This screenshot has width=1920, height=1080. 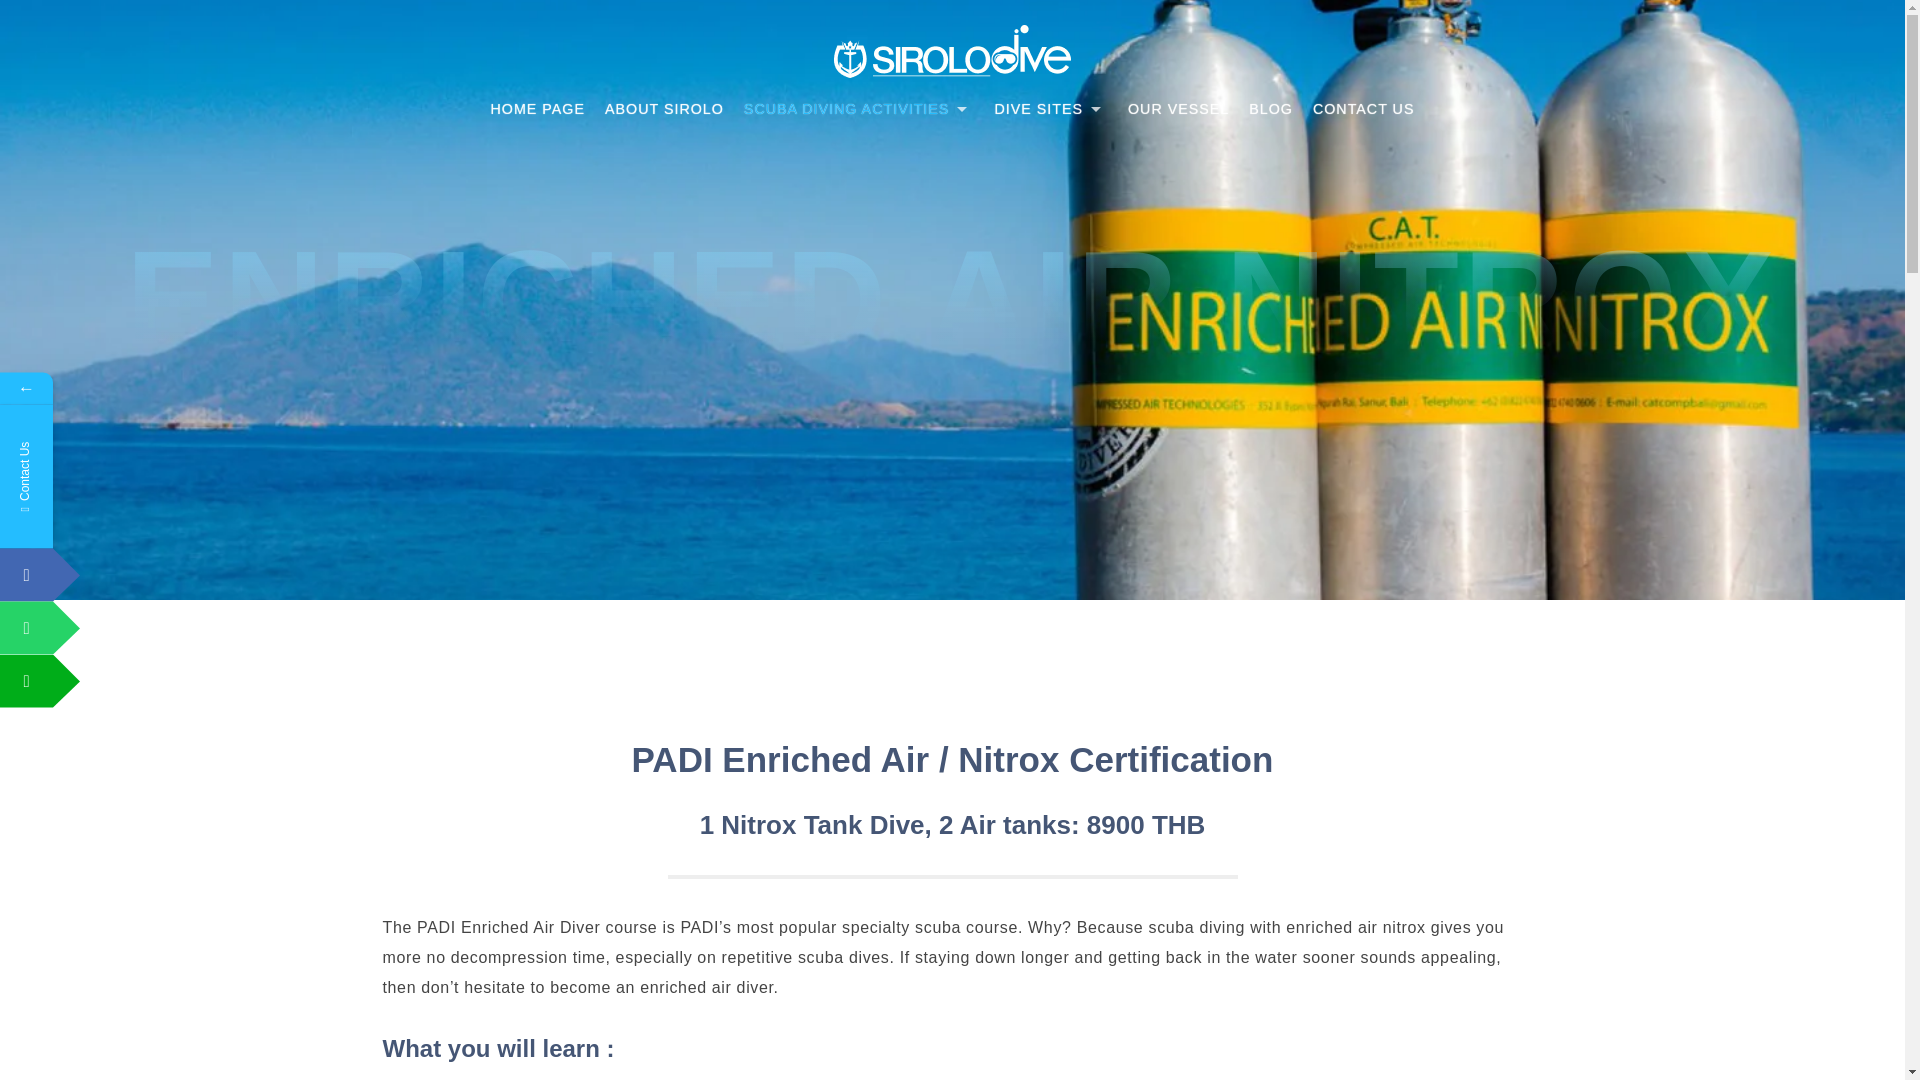 What do you see at coordinates (1050, 108) in the screenshot?
I see `DIVE SITES` at bounding box center [1050, 108].